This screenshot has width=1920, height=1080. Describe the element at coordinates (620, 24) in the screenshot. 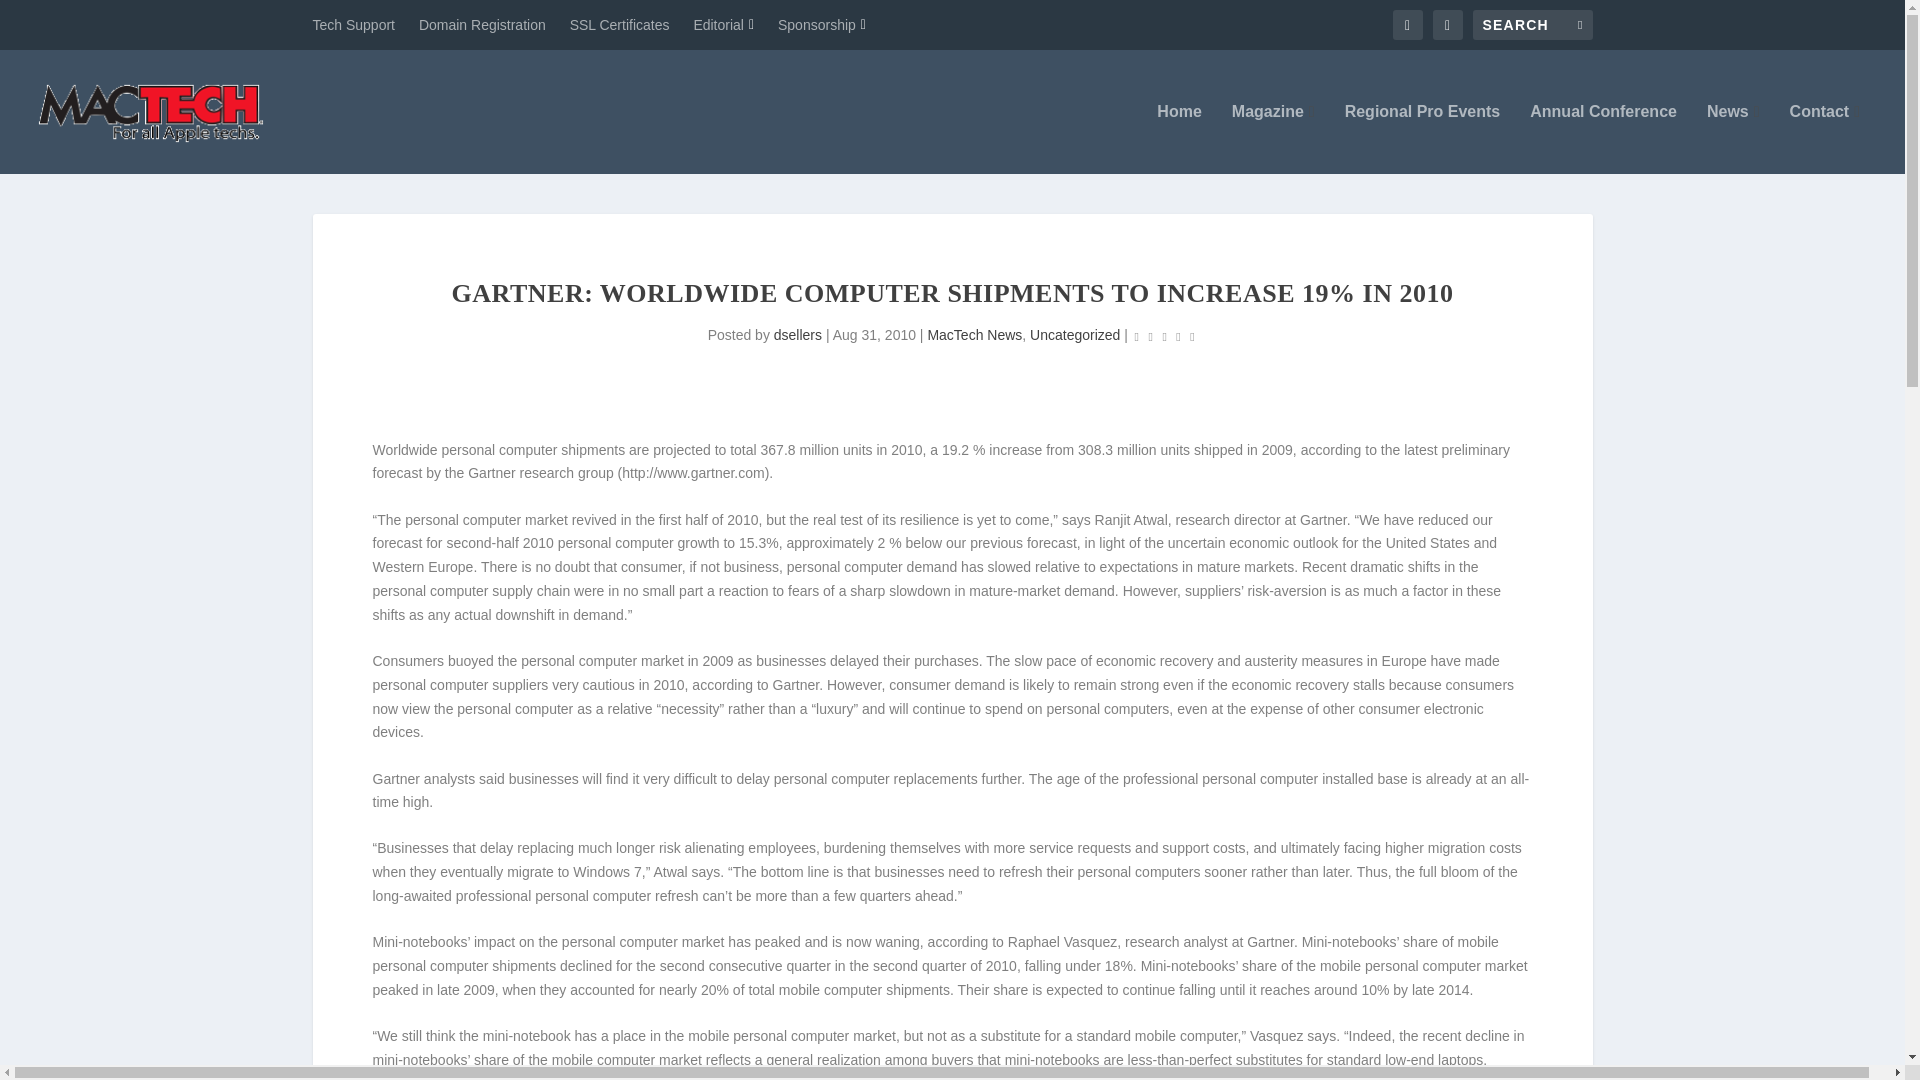

I see `SSL Certificates` at that location.